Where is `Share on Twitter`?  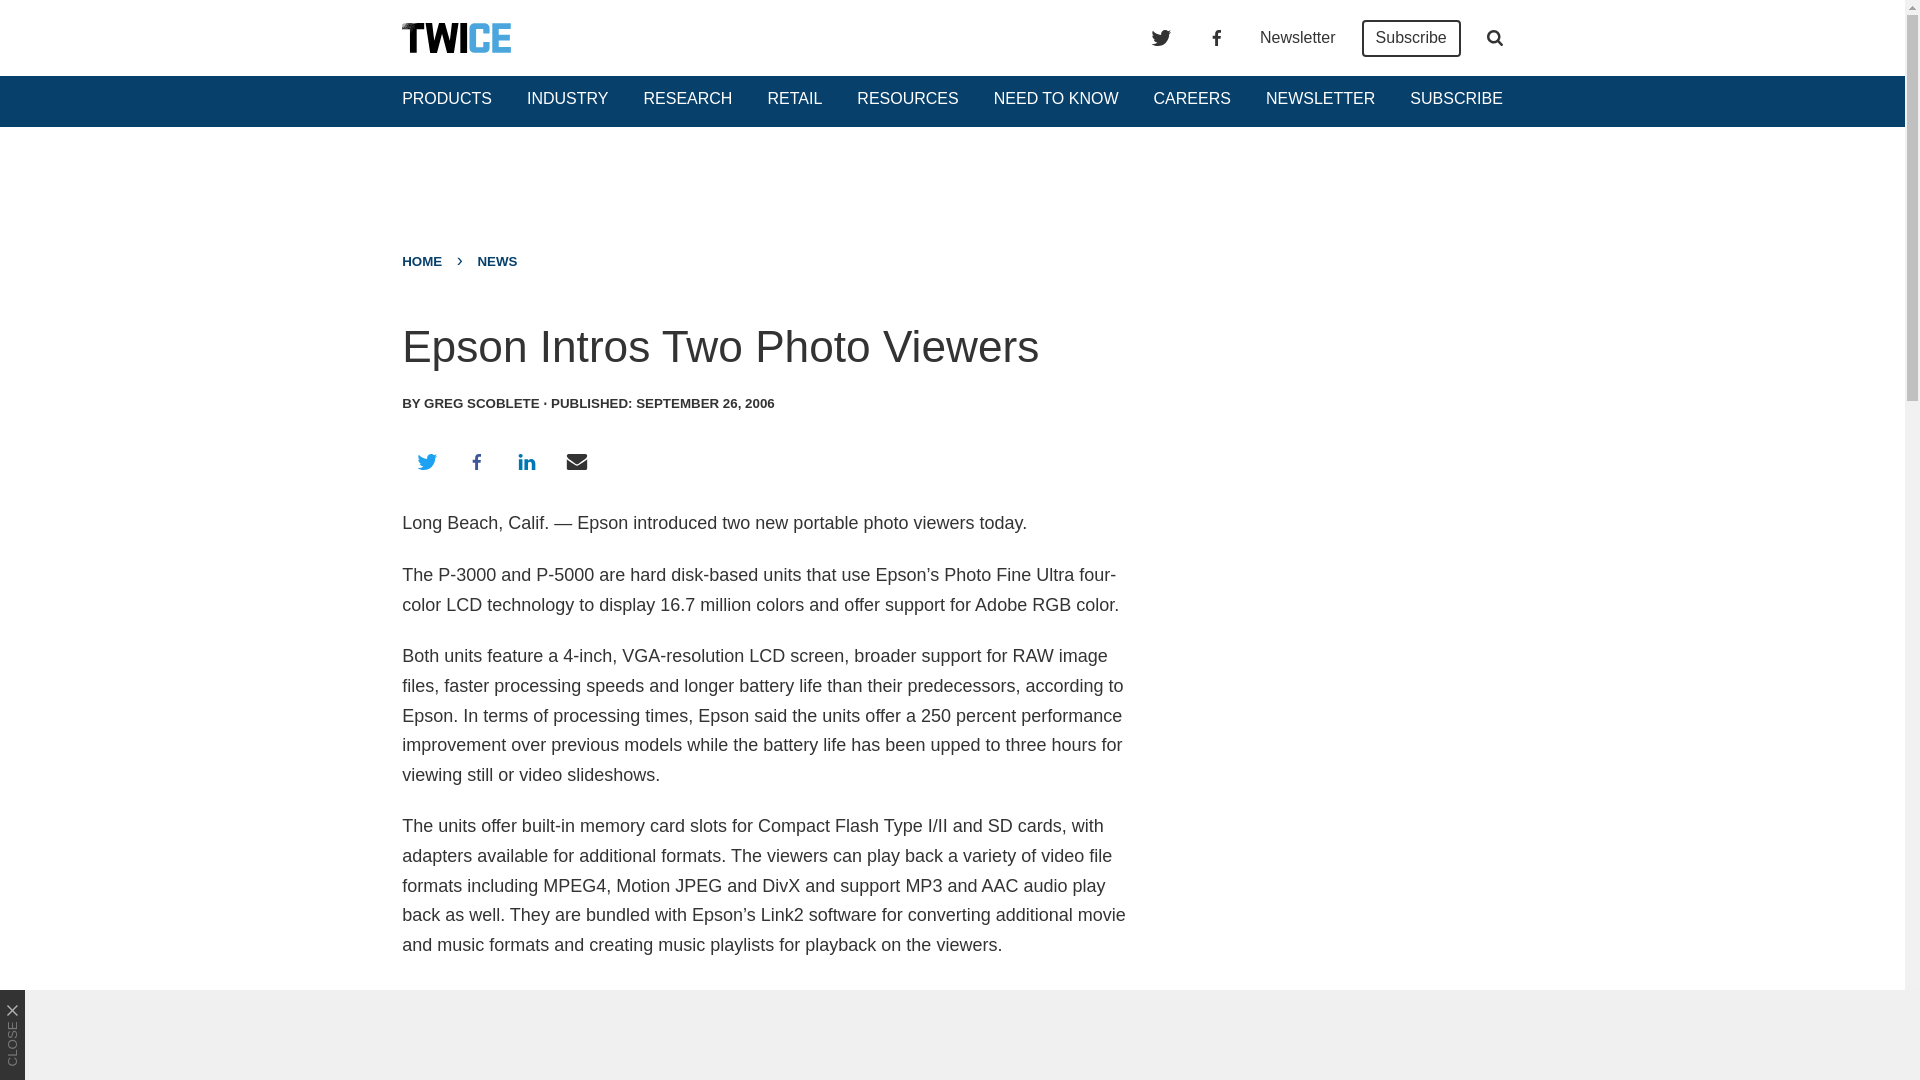 Share on Twitter is located at coordinates (426, 462).